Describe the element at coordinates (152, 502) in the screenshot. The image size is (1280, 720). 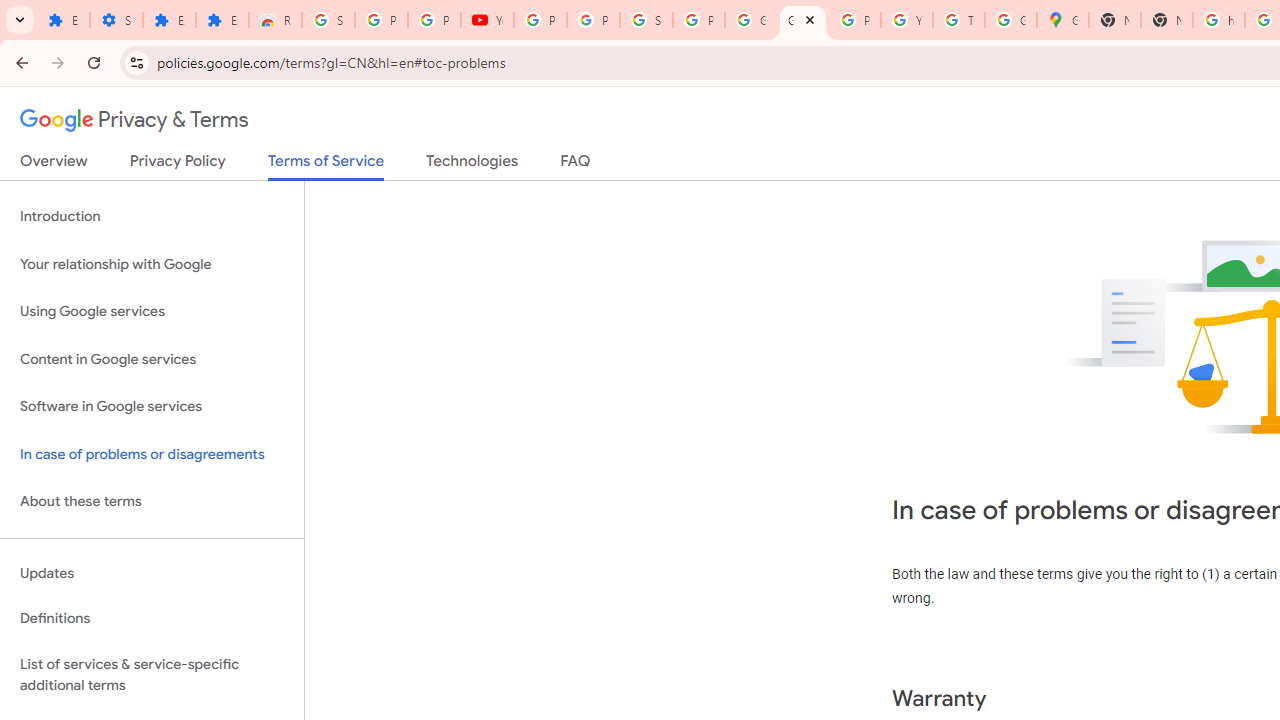
I see `About these terms` at that location.